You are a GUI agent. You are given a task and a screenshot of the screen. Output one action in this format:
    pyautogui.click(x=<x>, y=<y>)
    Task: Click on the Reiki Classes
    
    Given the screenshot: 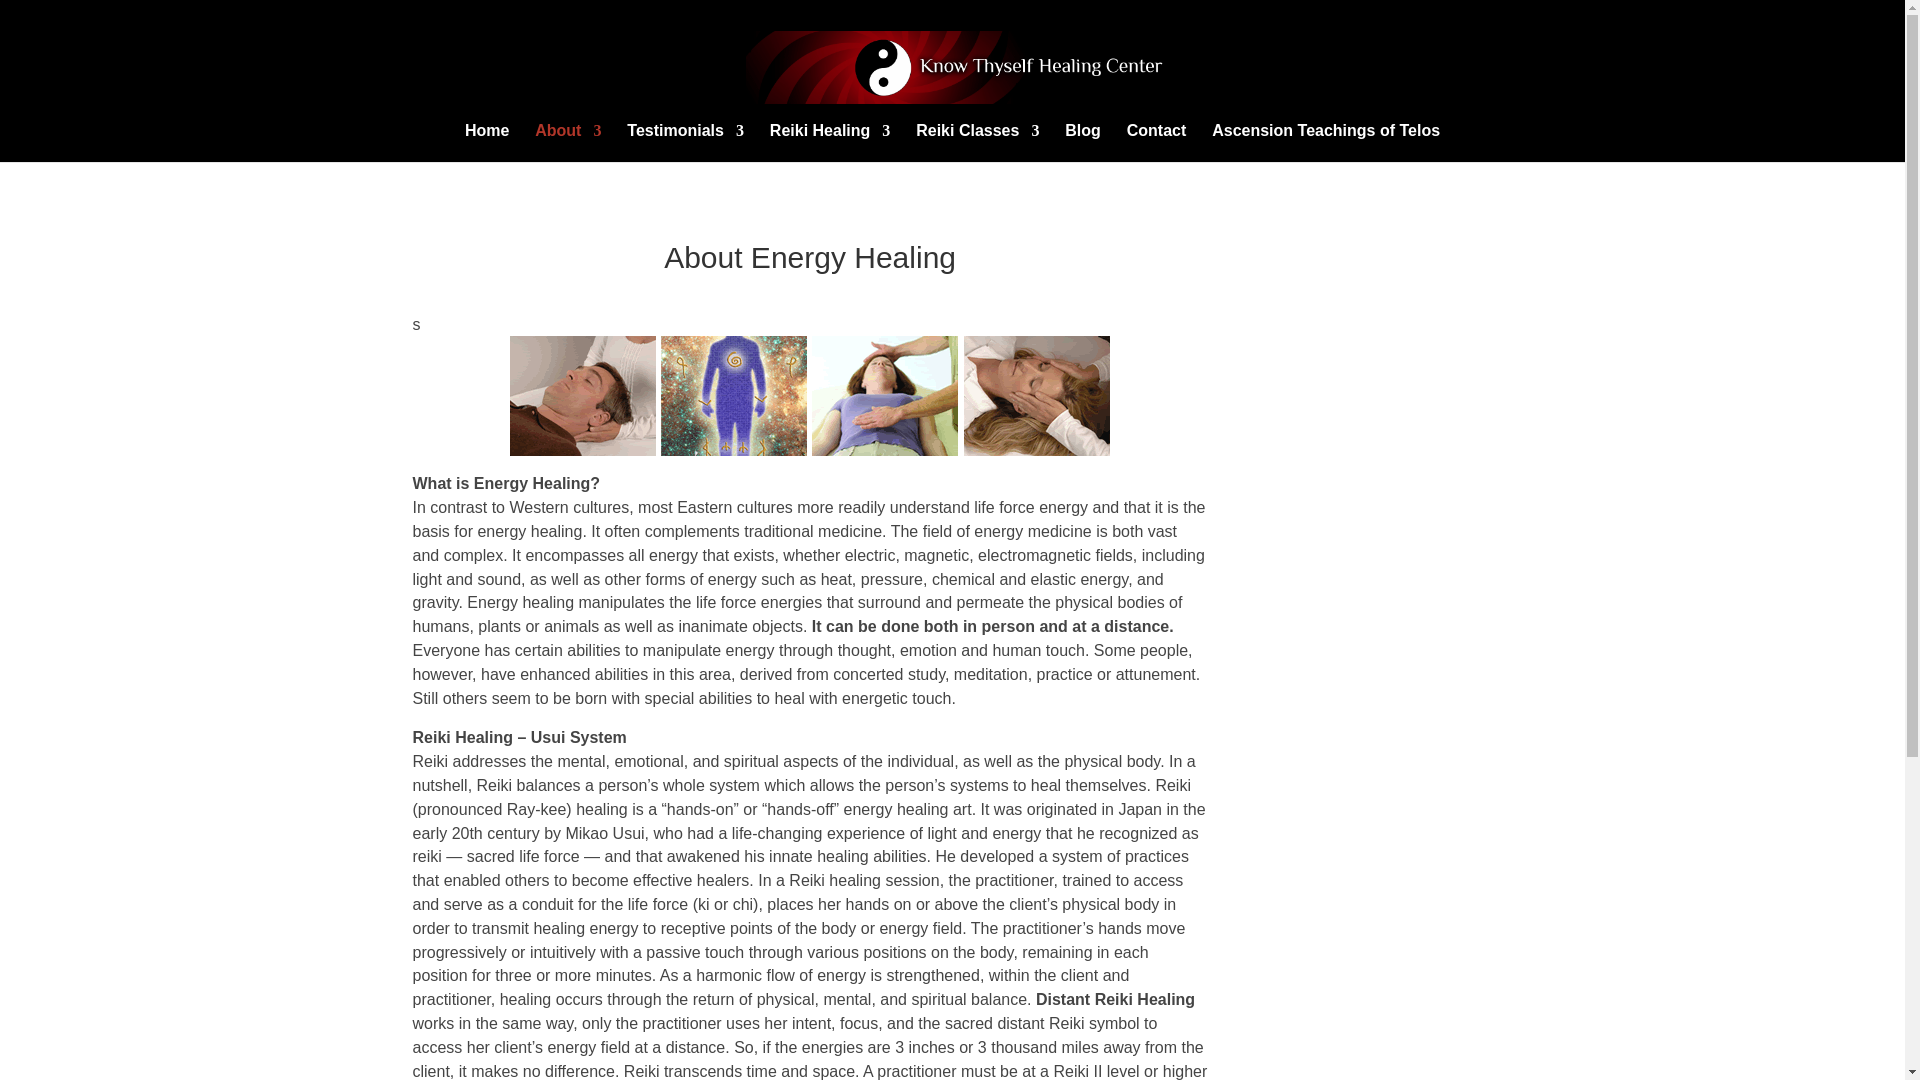 What is the action you would take?
    pyautogui.click(x=976, y=143)
    